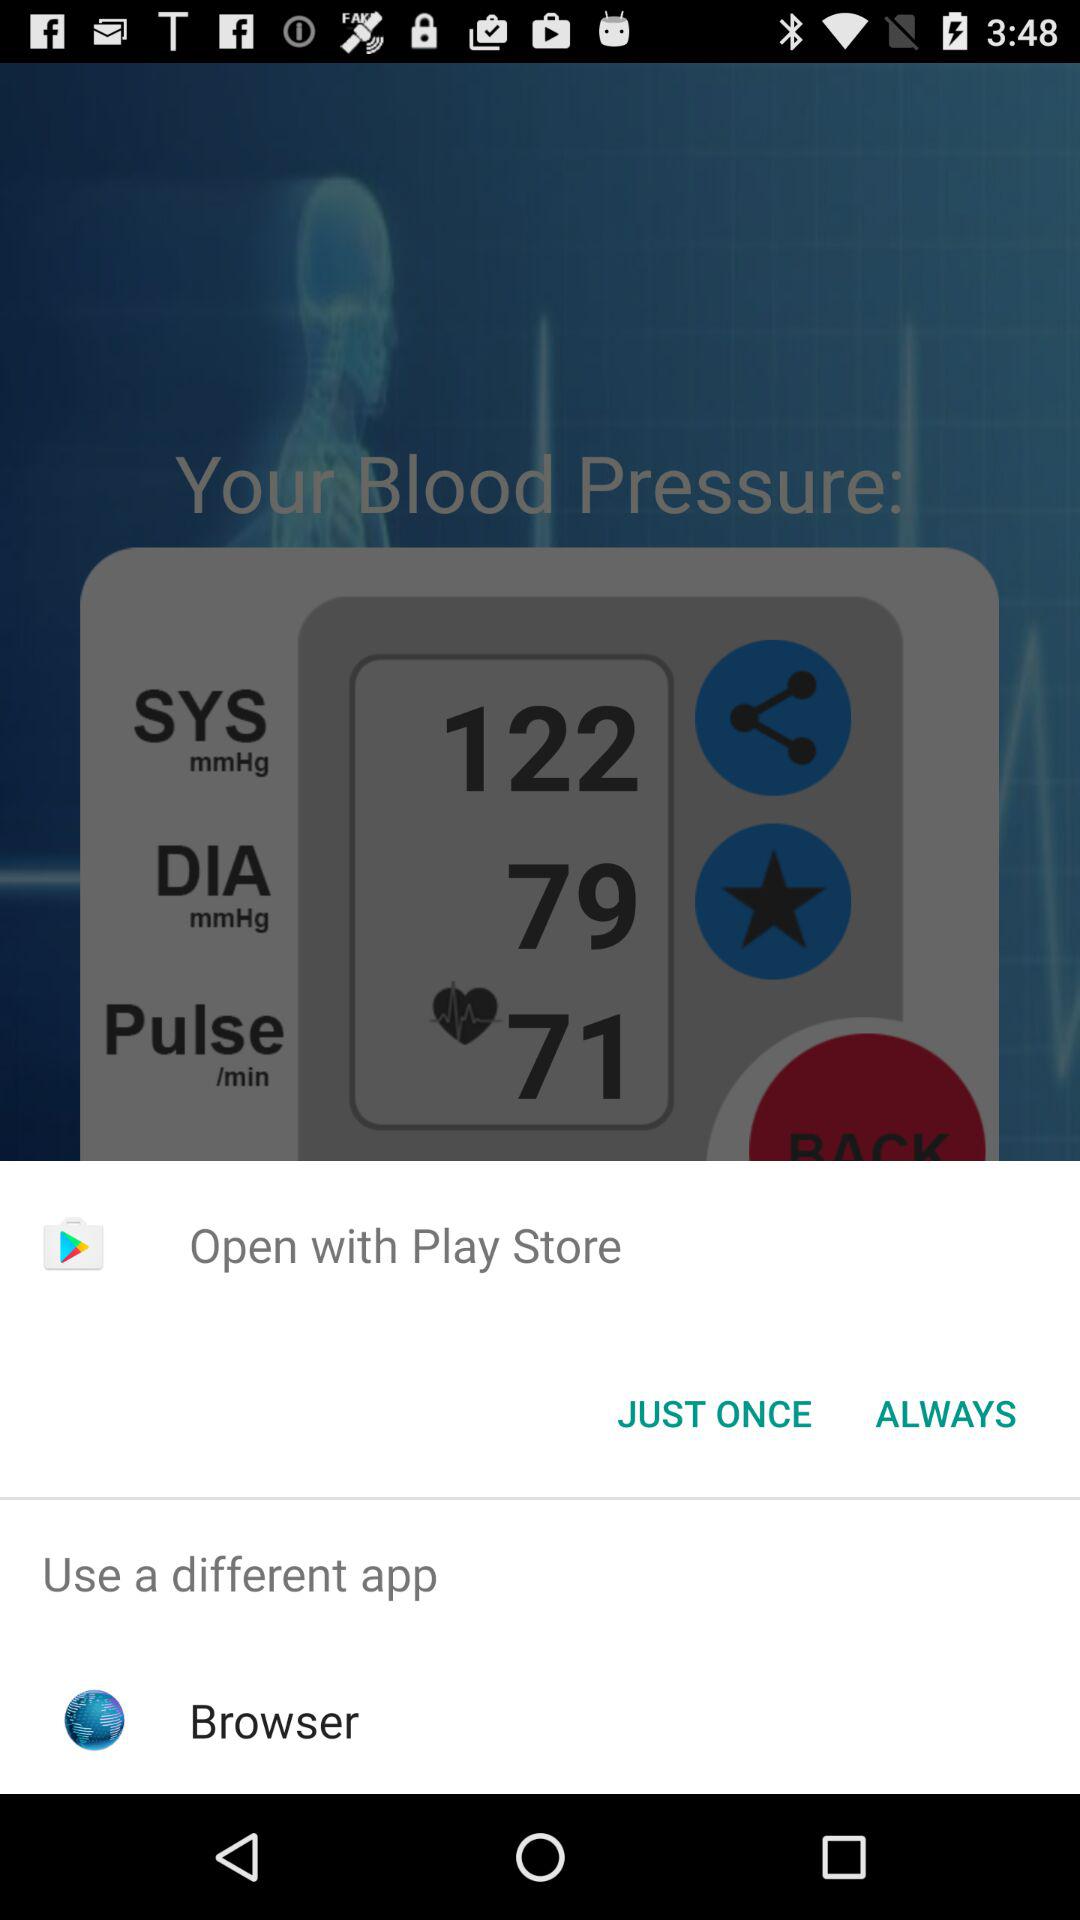  I want to click on swipe to the browser item, so click(274, 1720).